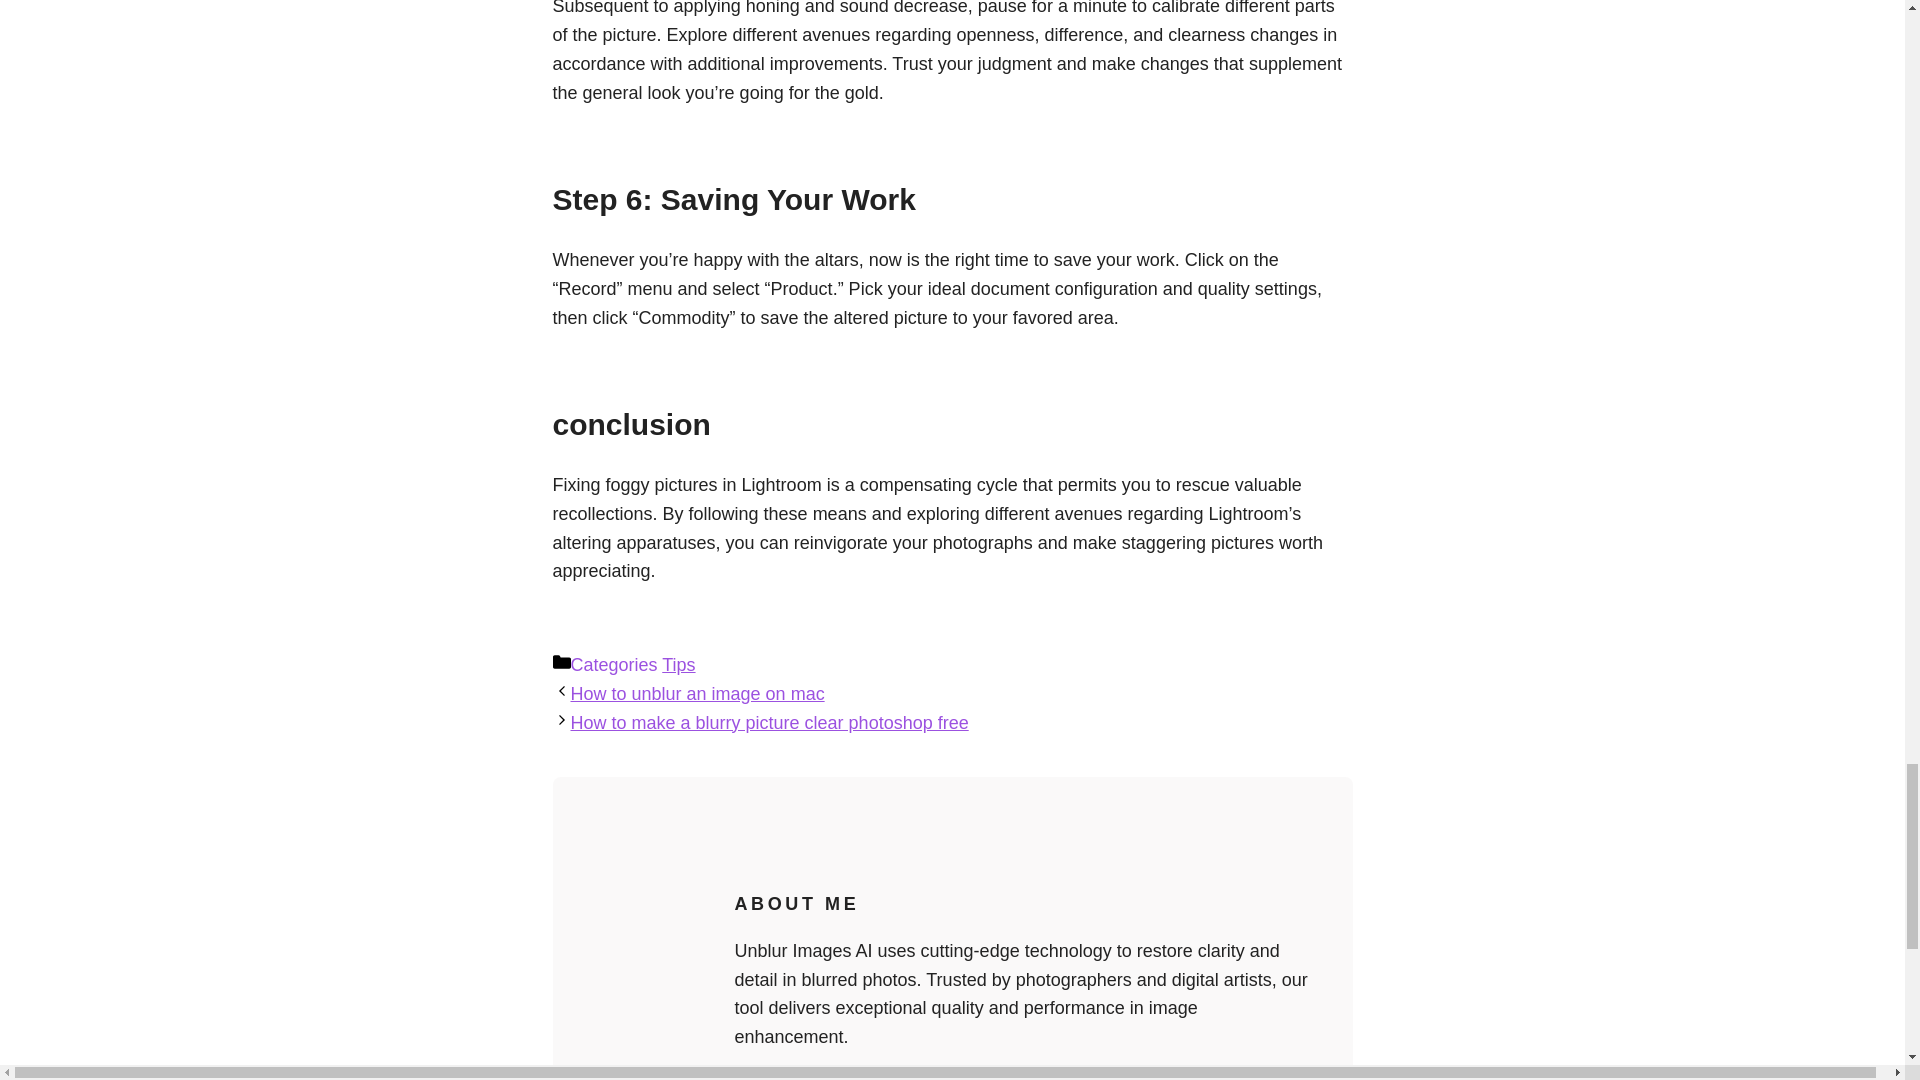 The width and height of the screenshot is (1920, 1080). Describe the element at coordinates (768, 722) in the screenshot. I see `How to make a blurry picture clear photoshop free` at that location.